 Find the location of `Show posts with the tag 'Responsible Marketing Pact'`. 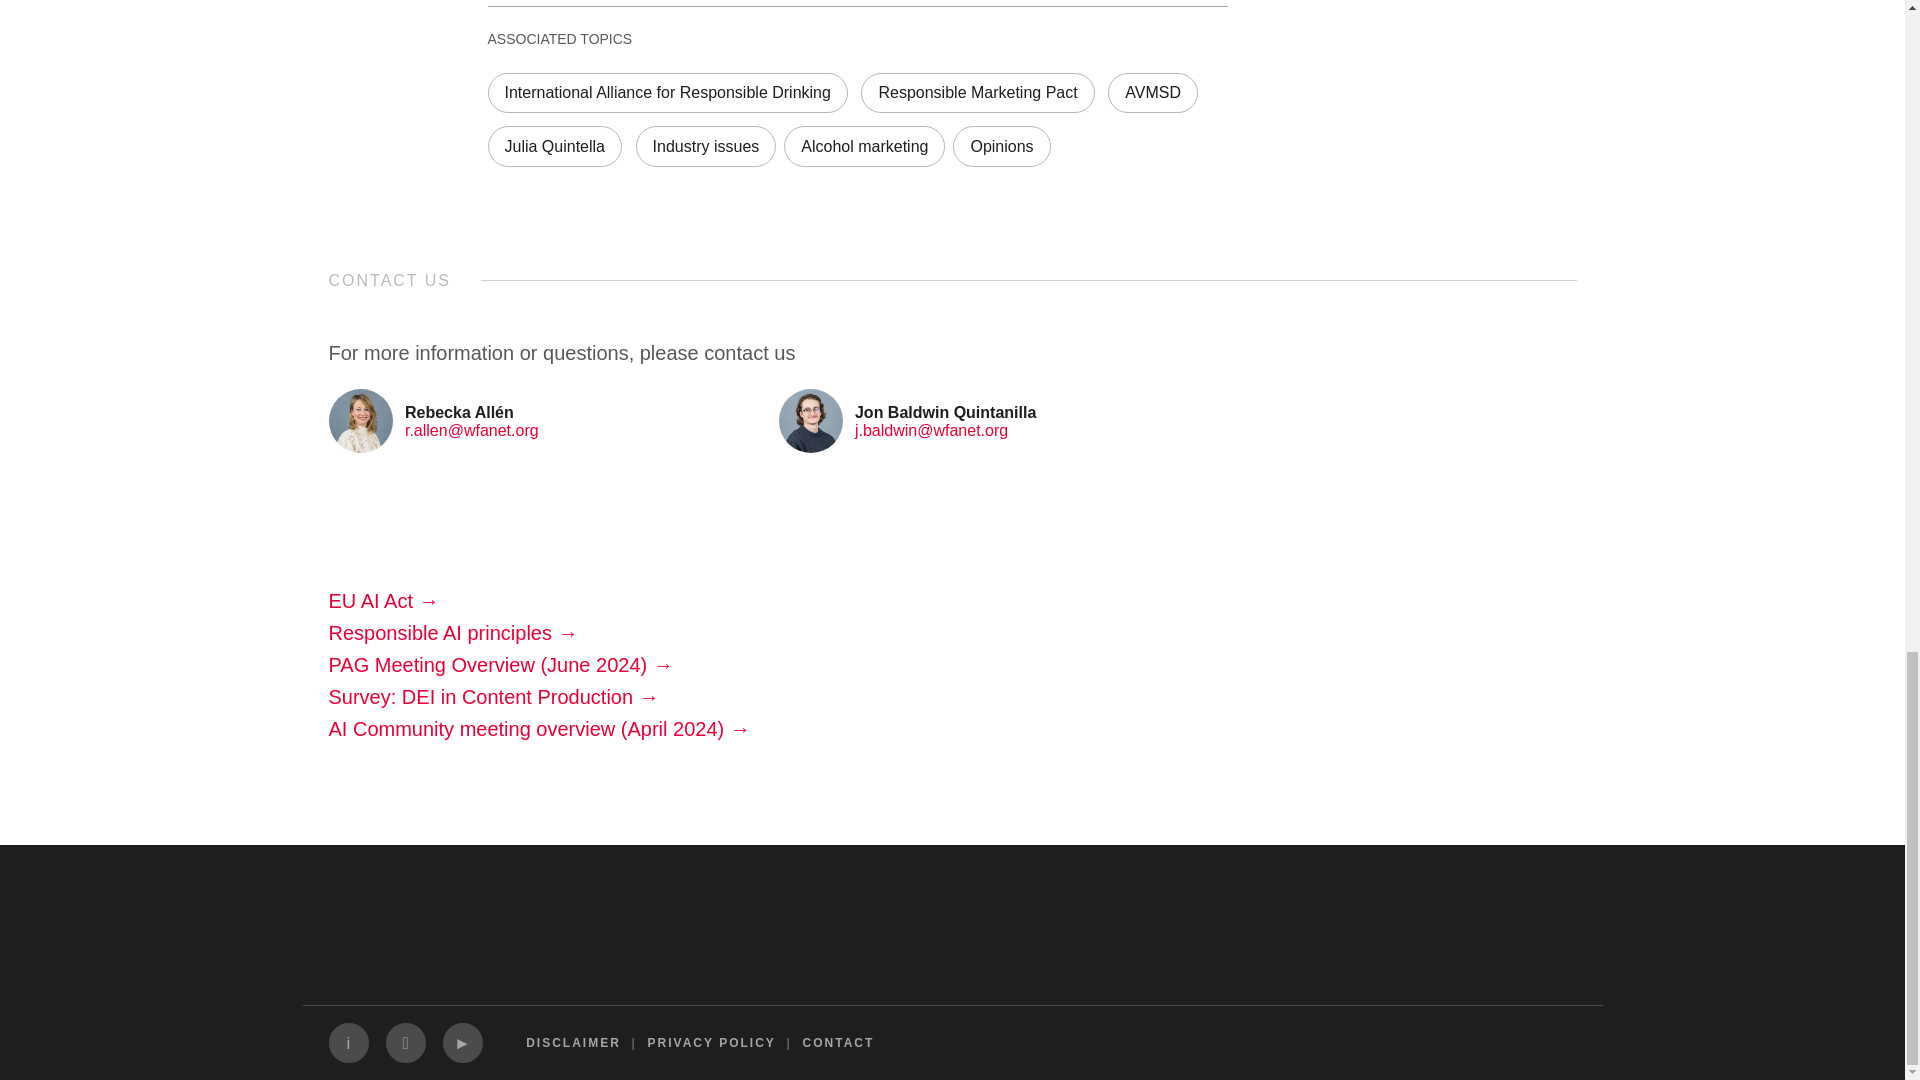

Show posts with the tag 'Responsible Marketing Pact' is located at coordinates (977, 93).